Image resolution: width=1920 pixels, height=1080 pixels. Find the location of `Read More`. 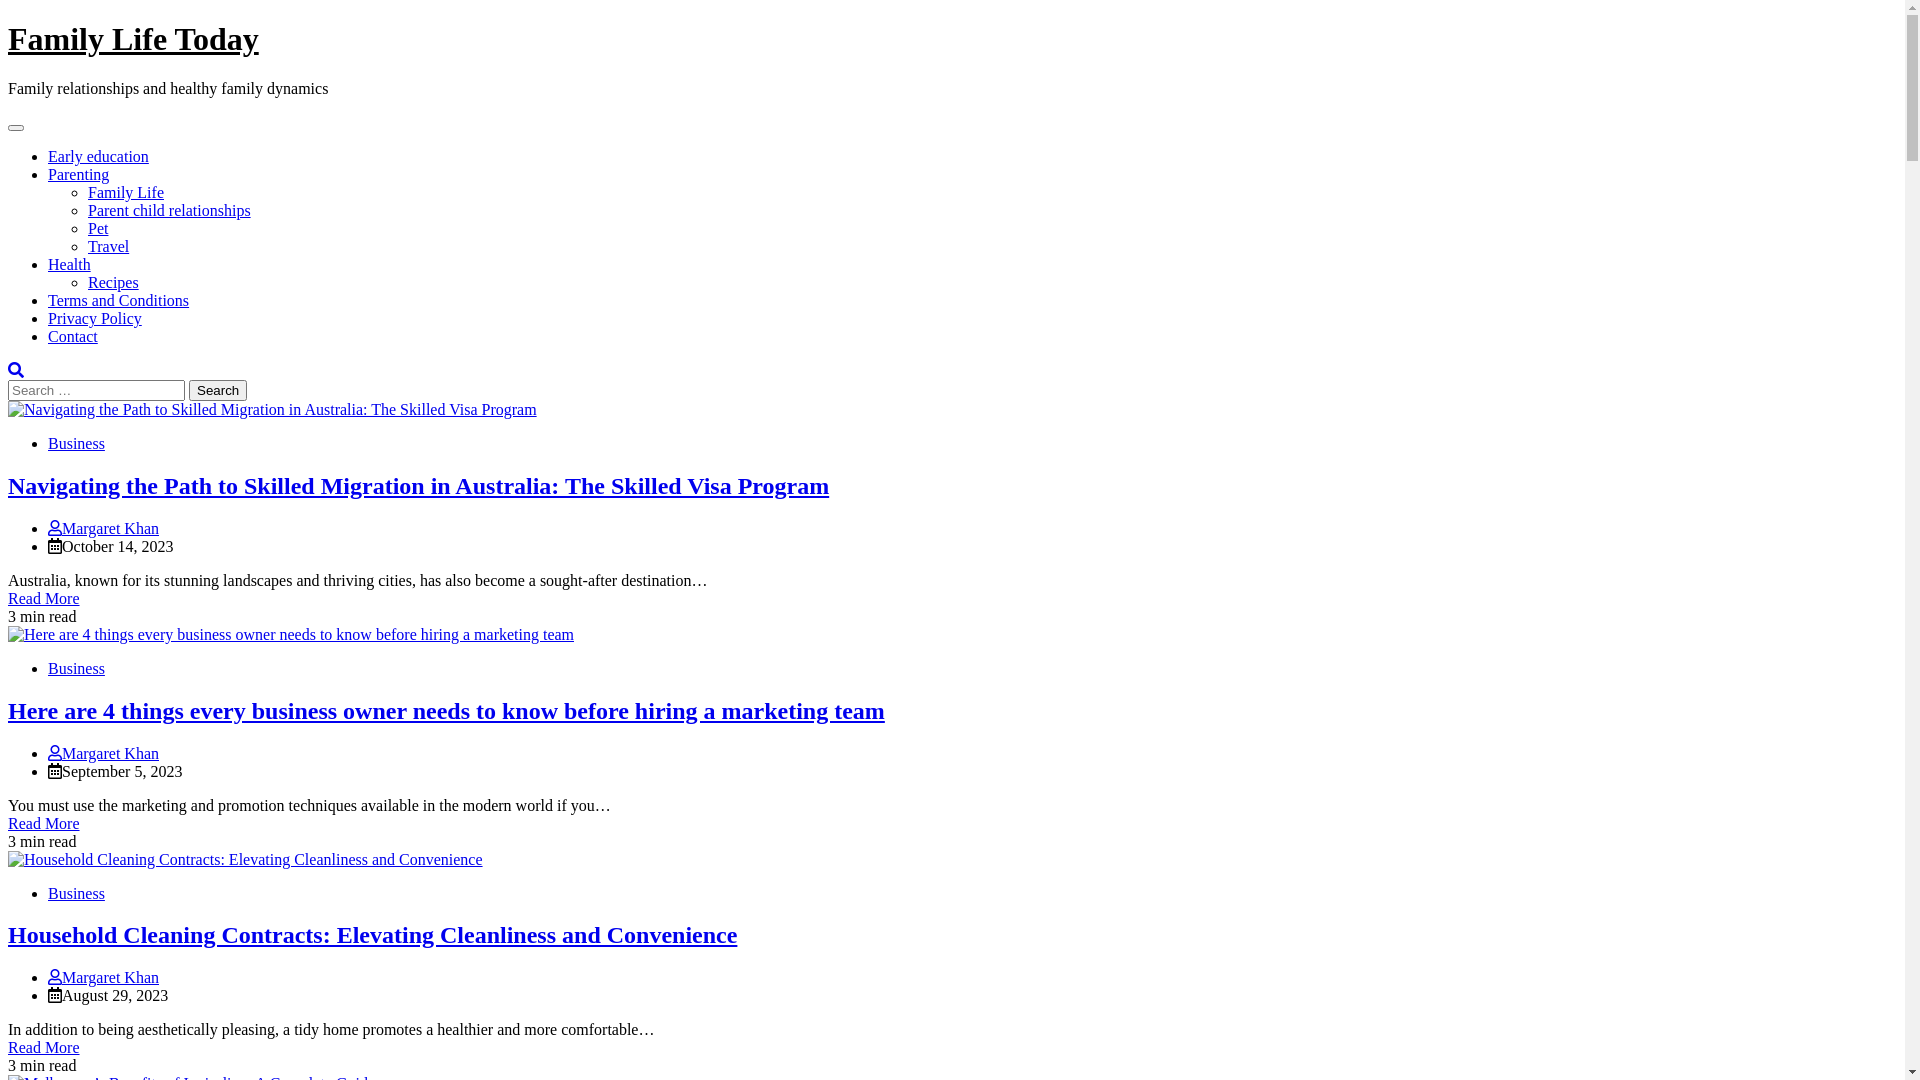

Read More is located at coordinates (44, 598).